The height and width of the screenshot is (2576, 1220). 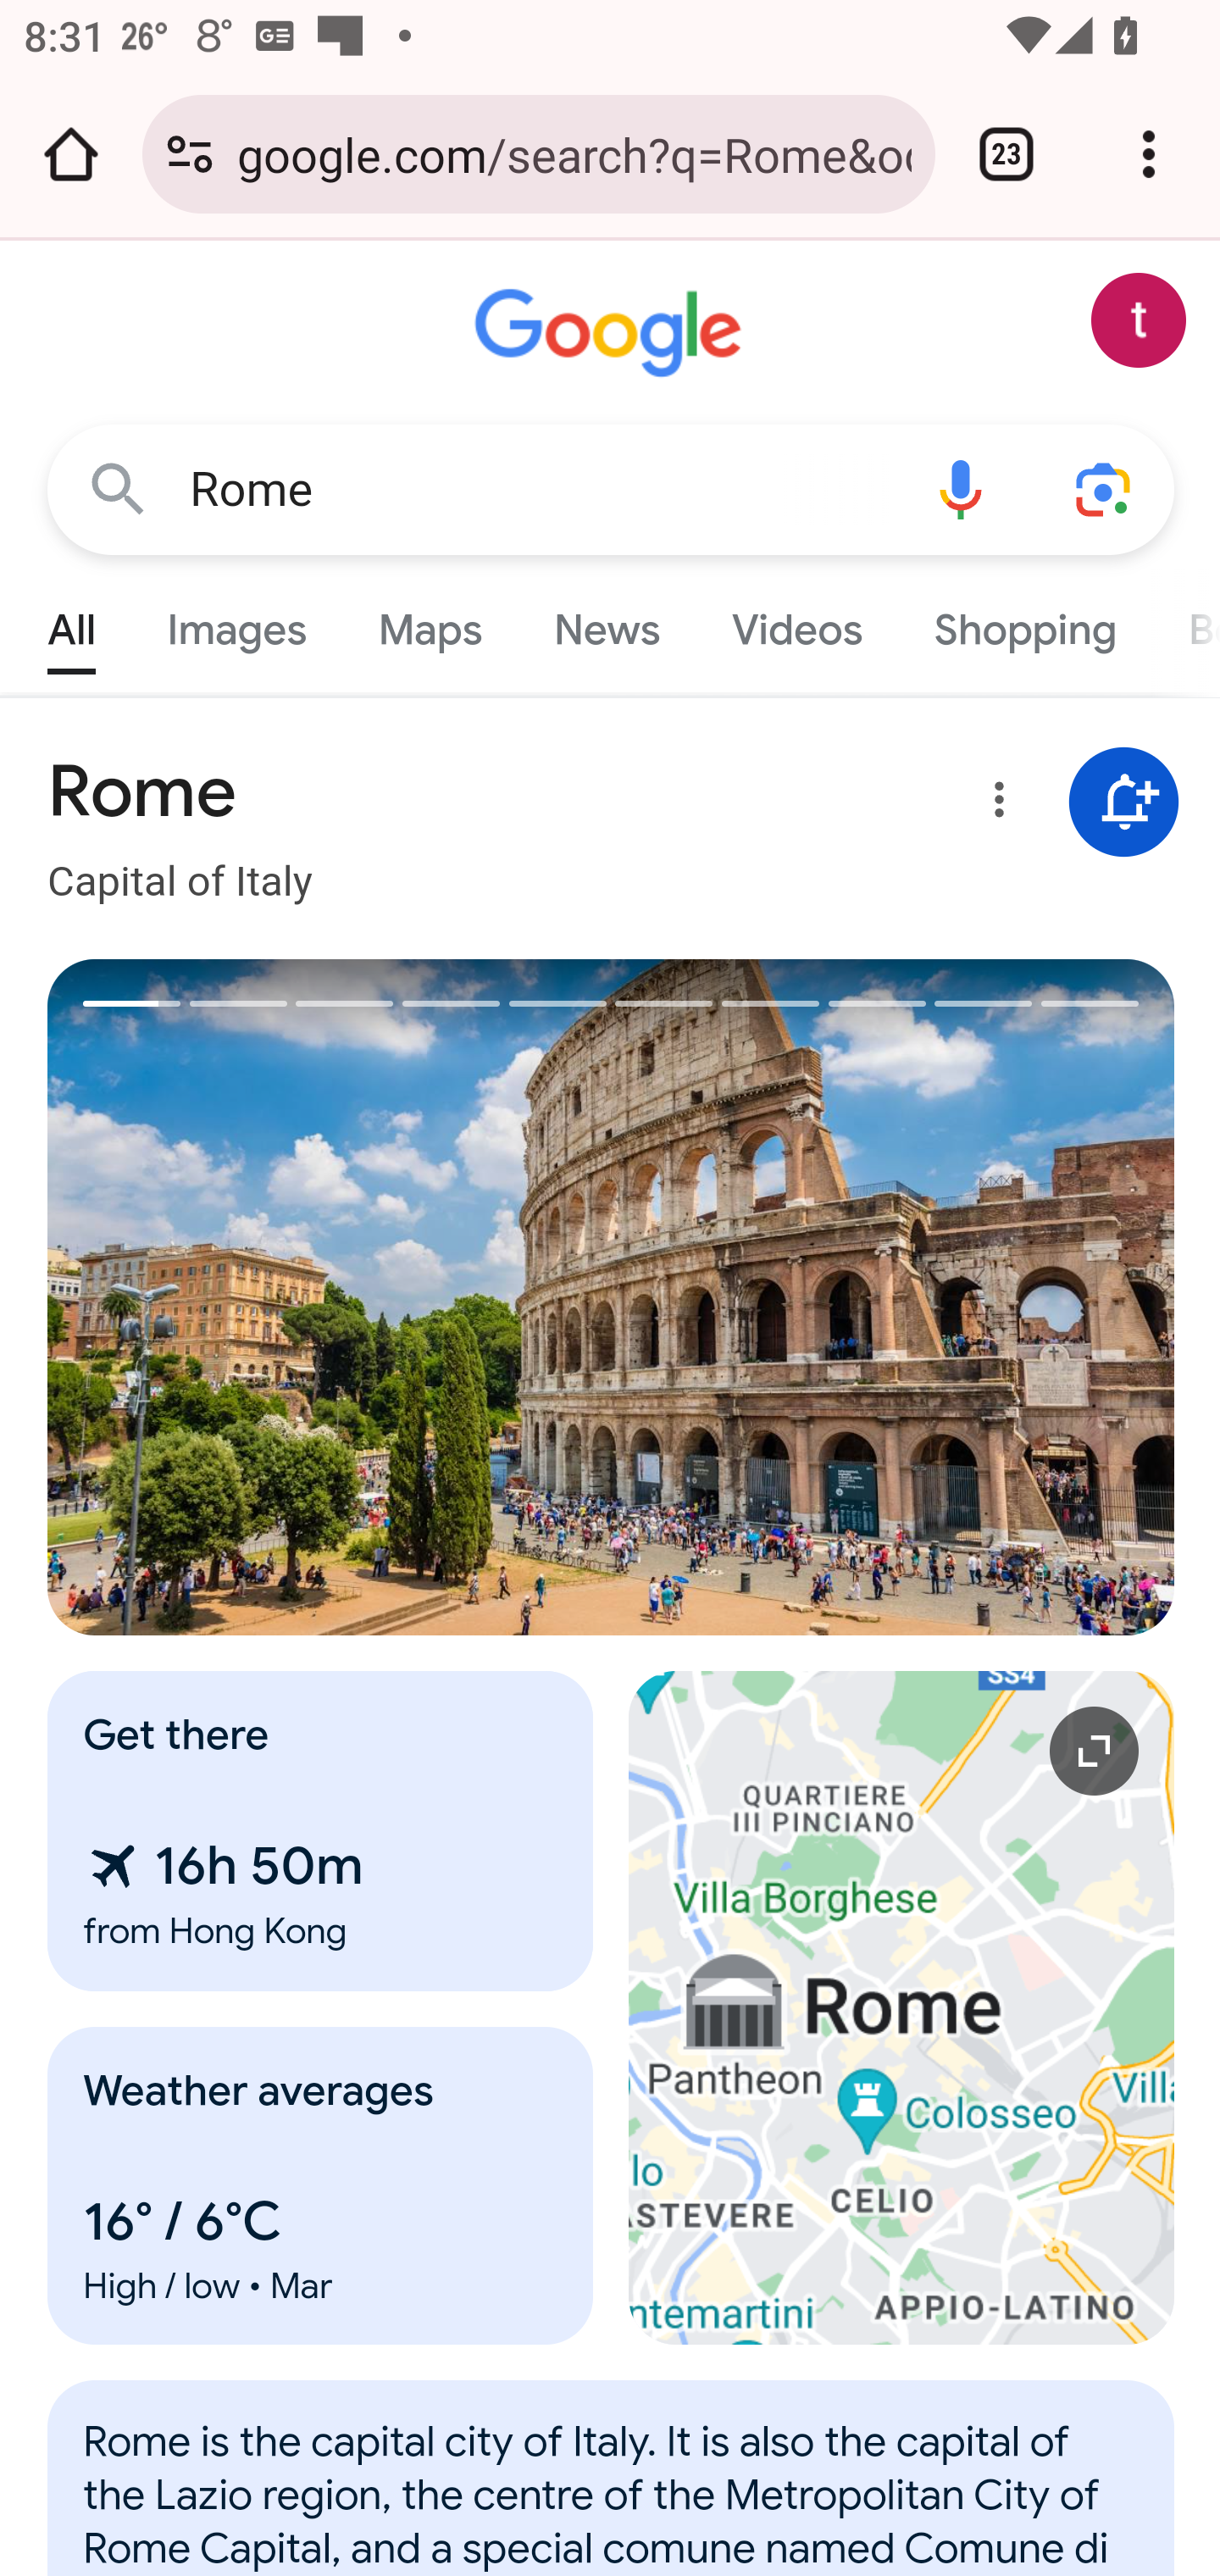 I want to click on Open the home page, so click(x=71, y=154).